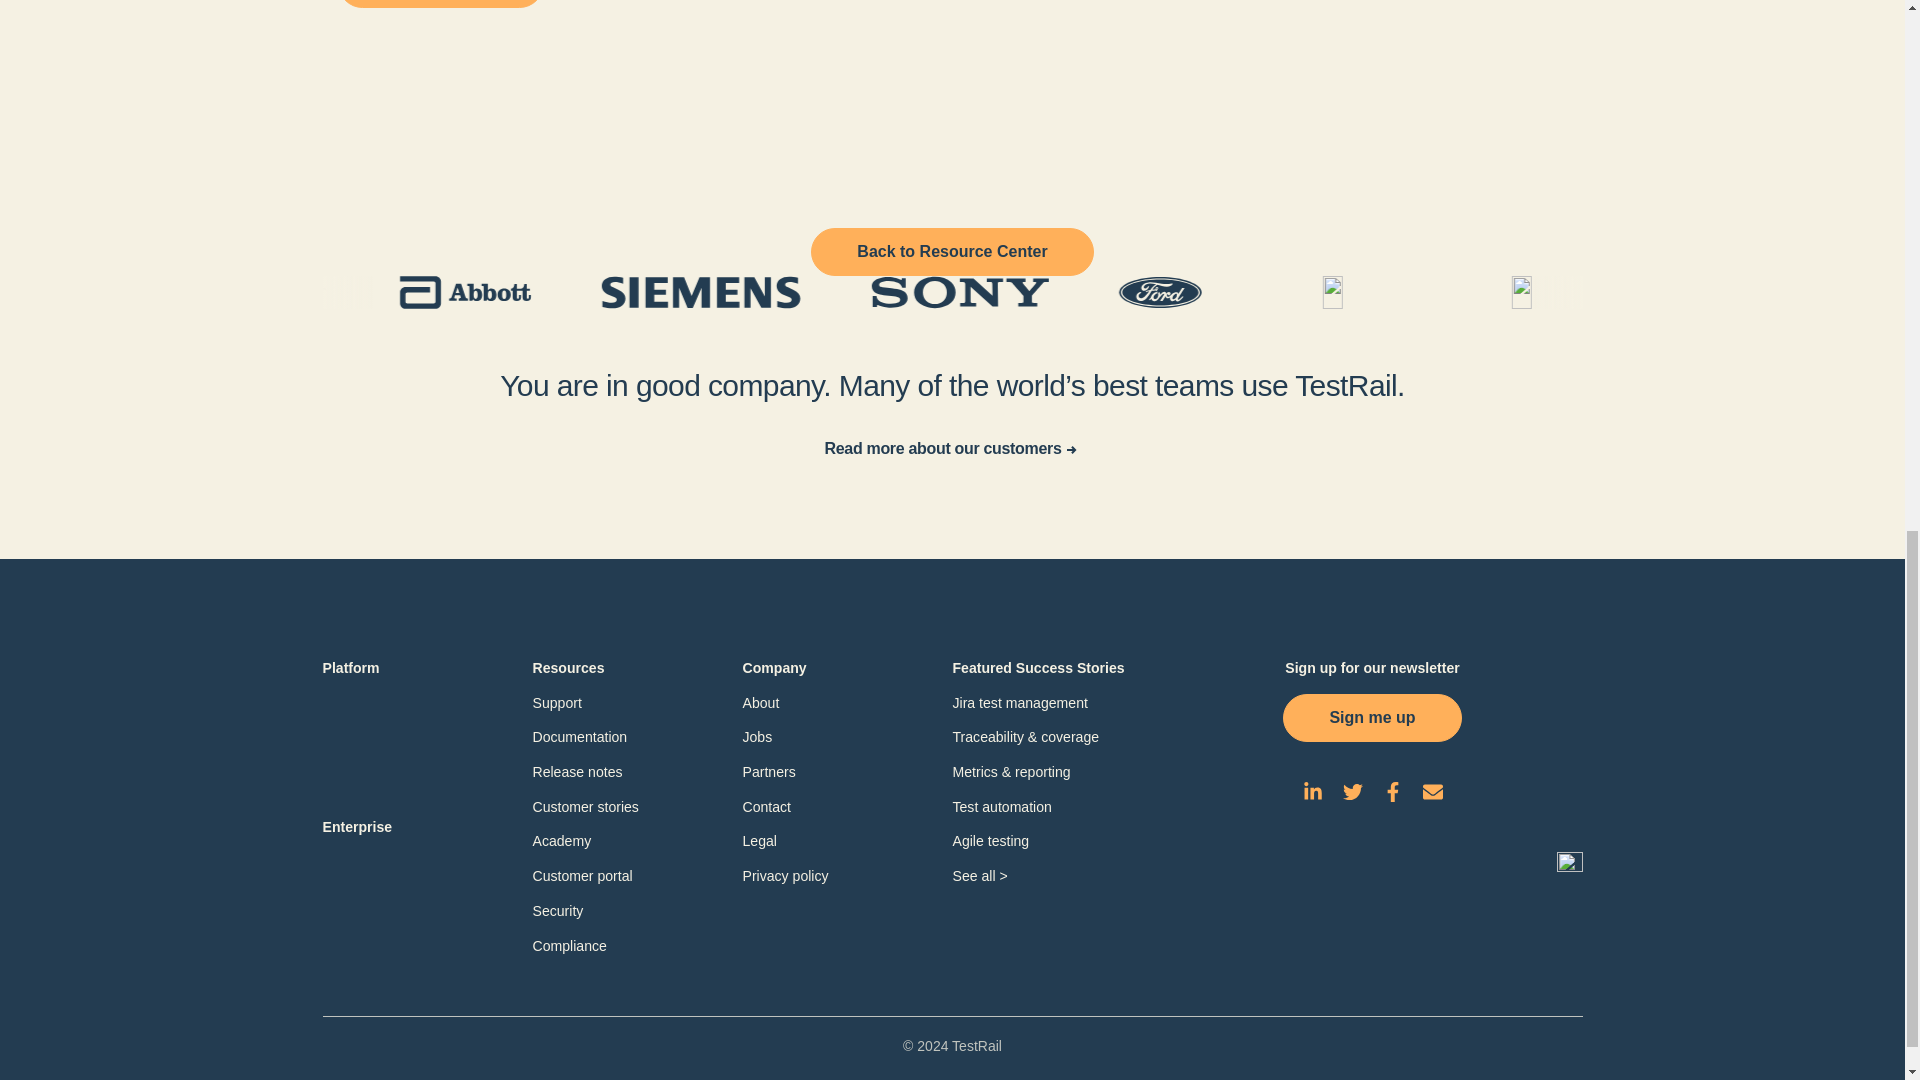 This screenshot has width=1920, height=1080. Describe the element at coordinates (579, 737) in the screenshot. I see `Documentation` at that location.